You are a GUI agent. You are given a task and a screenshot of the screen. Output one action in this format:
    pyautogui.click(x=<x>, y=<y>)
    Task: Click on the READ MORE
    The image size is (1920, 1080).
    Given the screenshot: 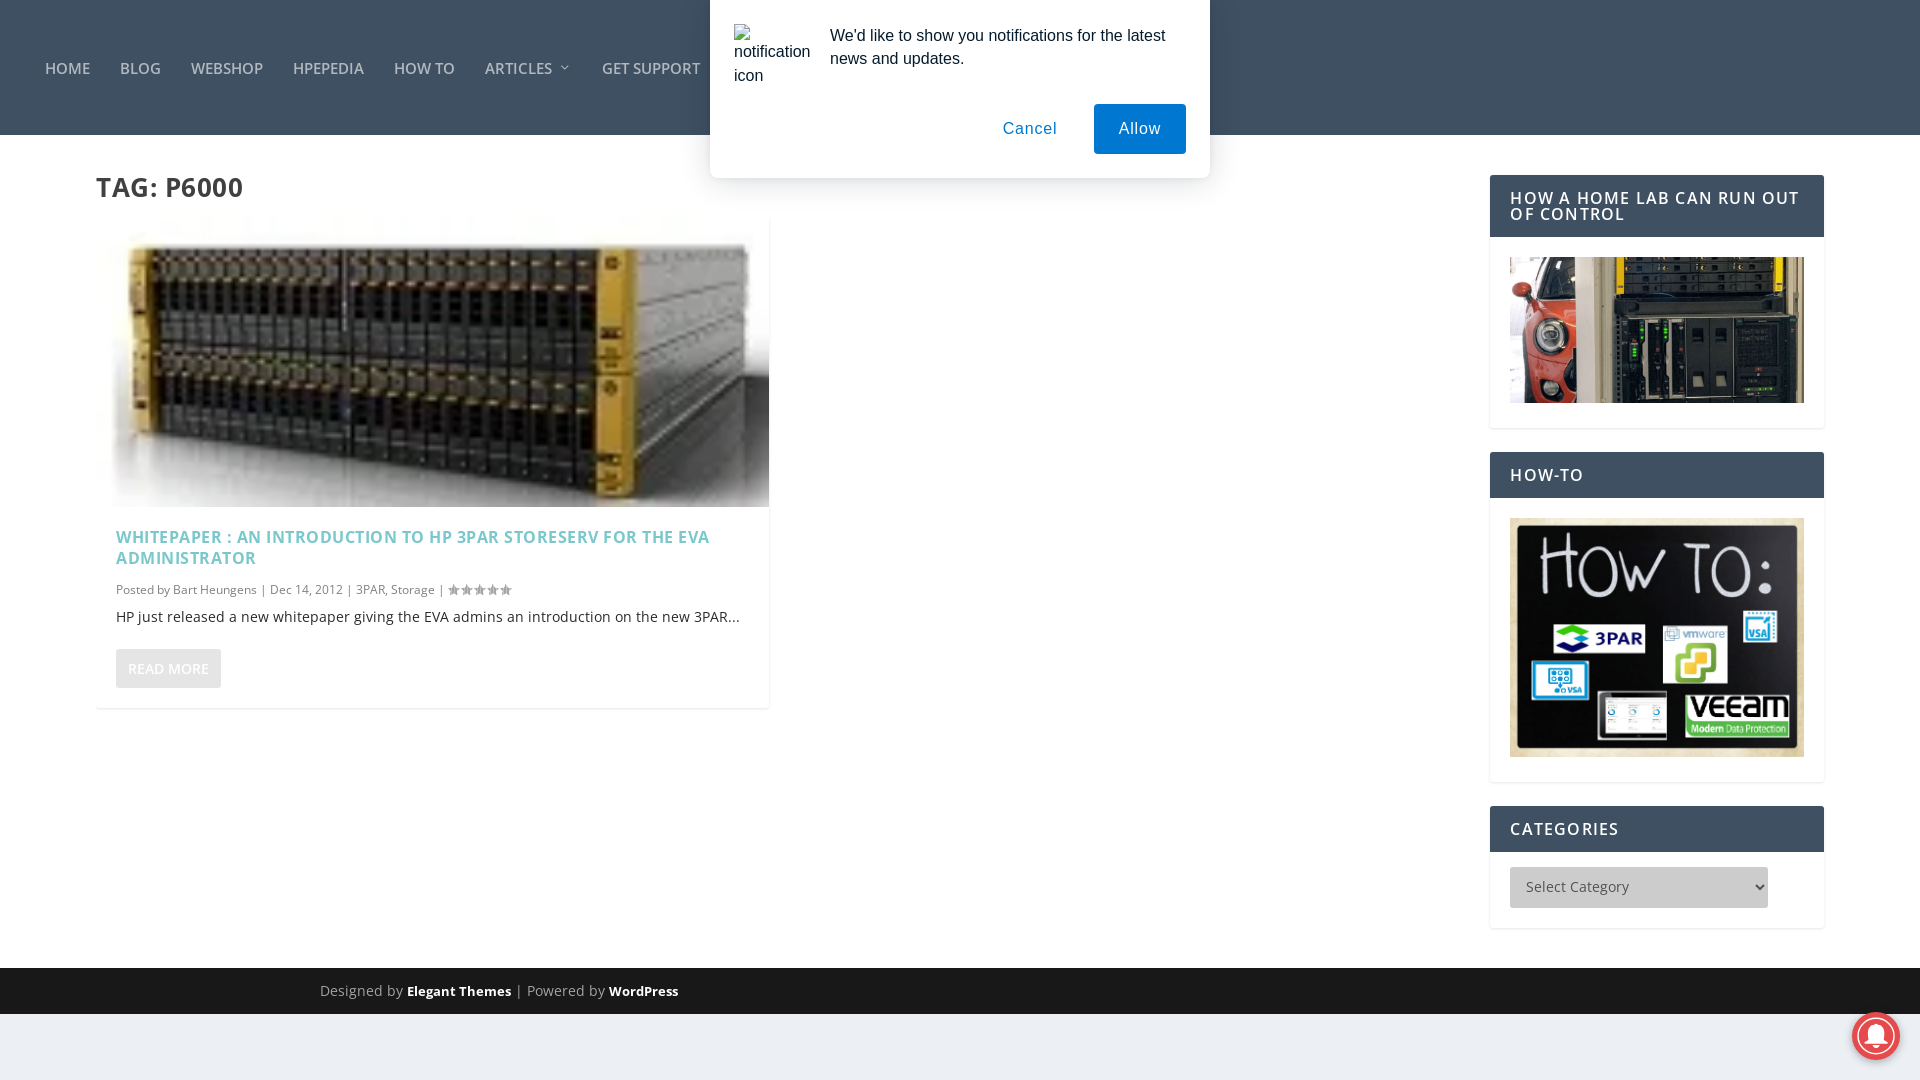 What is the action you would take?
    pyautogui.click(x=168, y=668)
    